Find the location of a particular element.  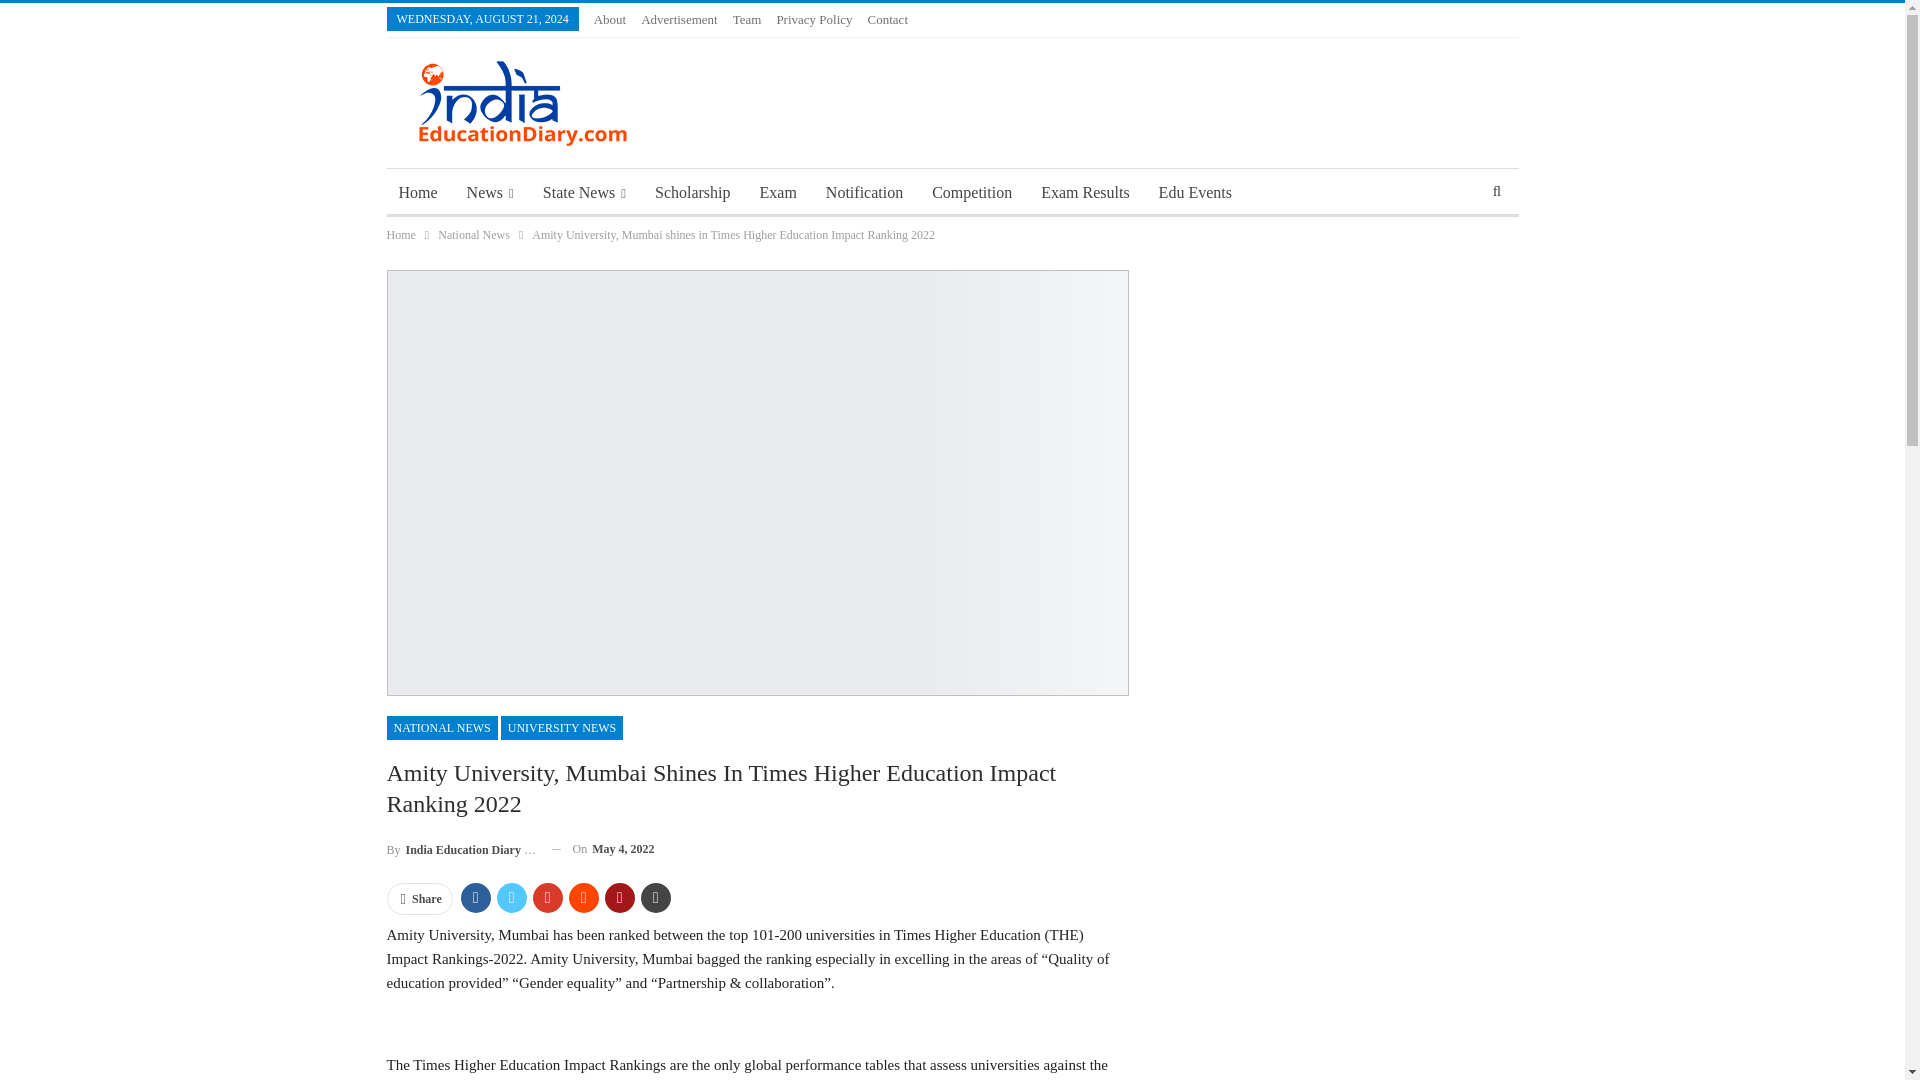

About is located at coordinates (610, 19).